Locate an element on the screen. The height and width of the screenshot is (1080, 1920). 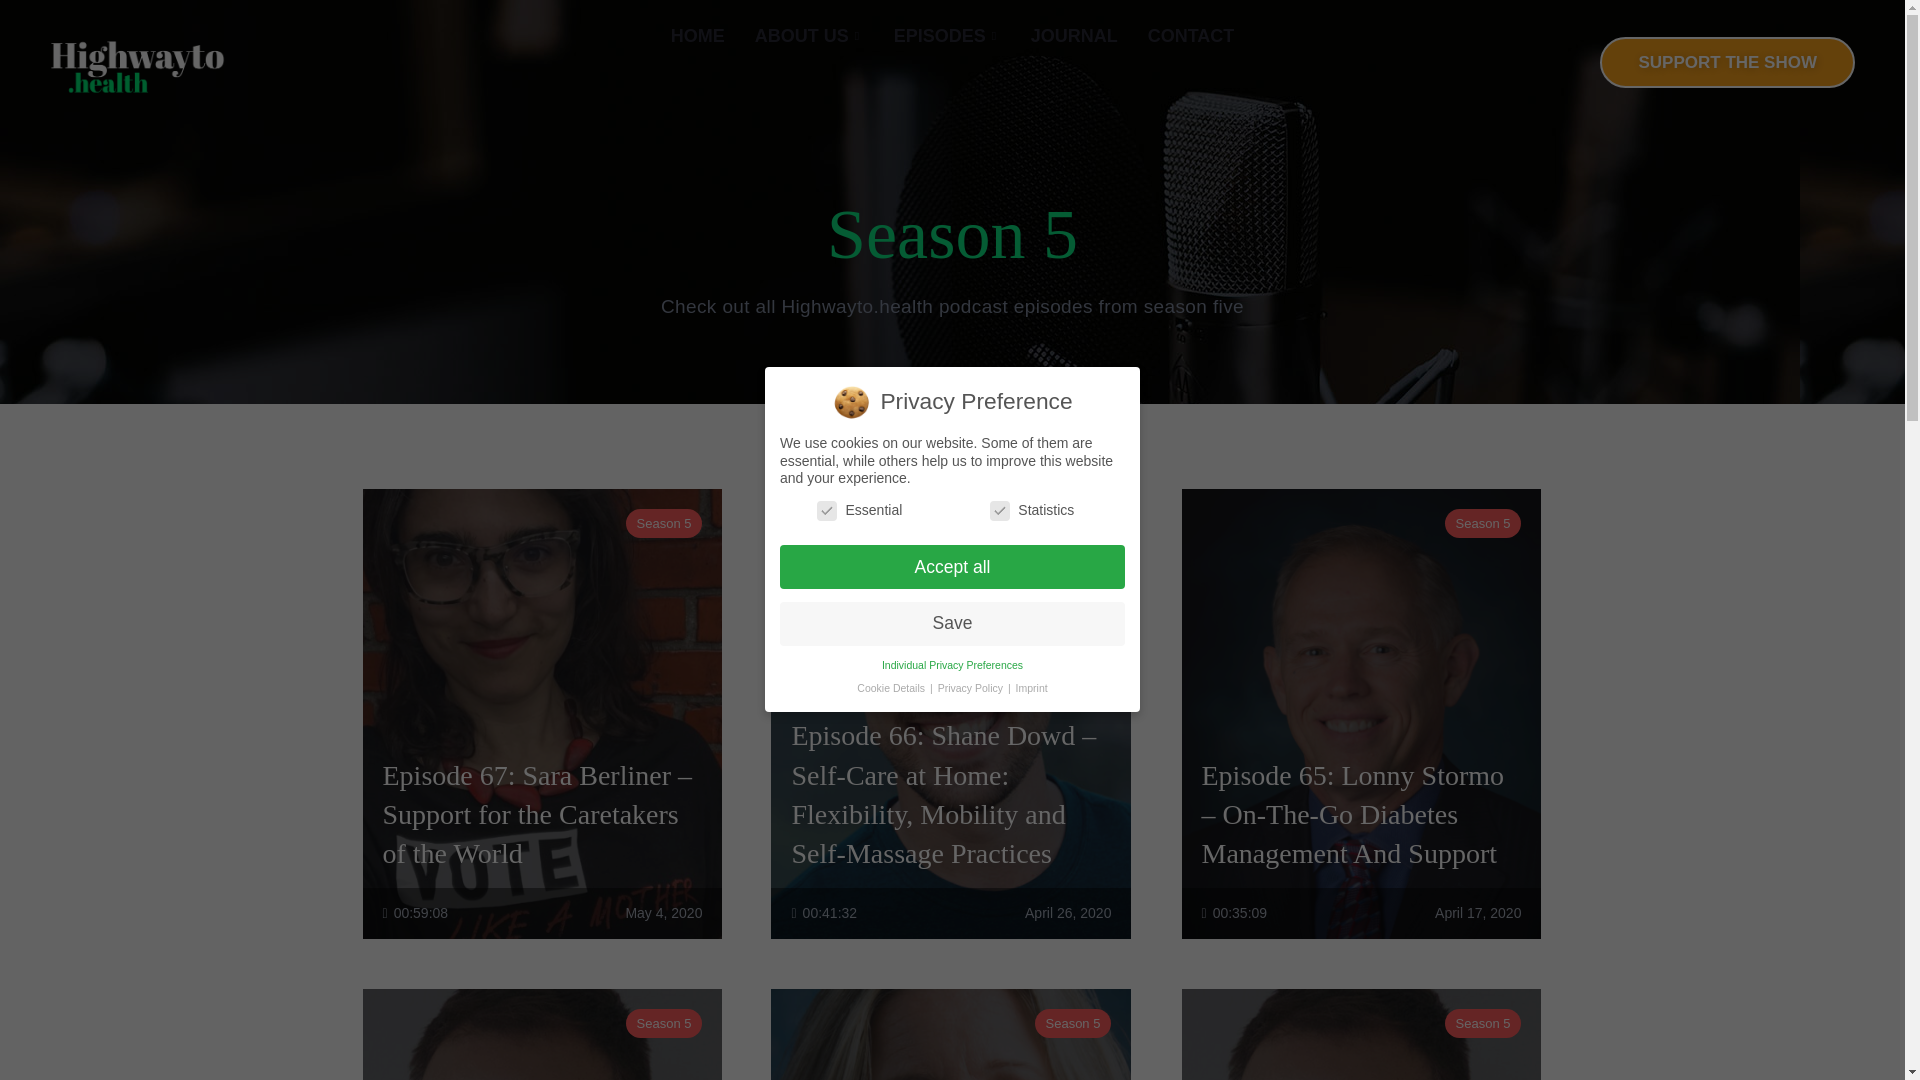
JOURNAL is located at coordinates (1074, 36).